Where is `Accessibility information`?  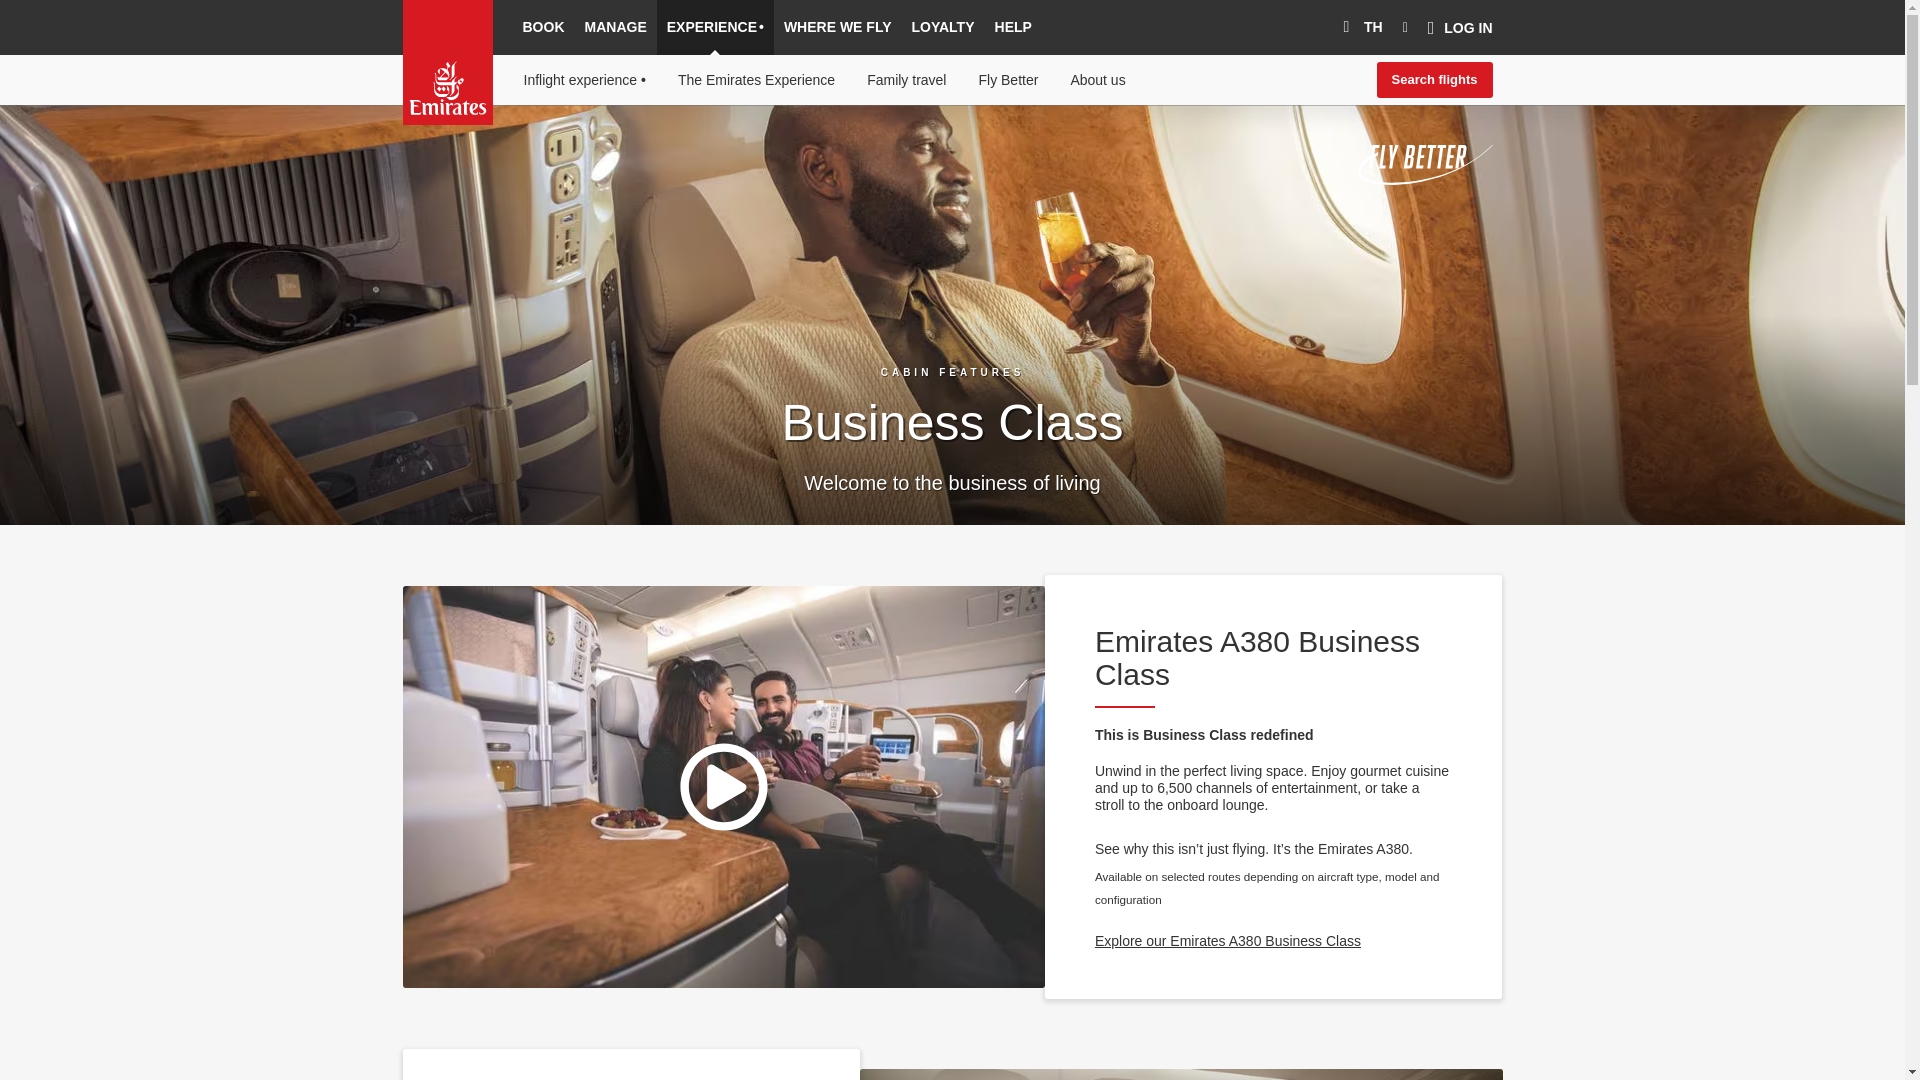
Accessibility information is located at coordinates (506, 153).